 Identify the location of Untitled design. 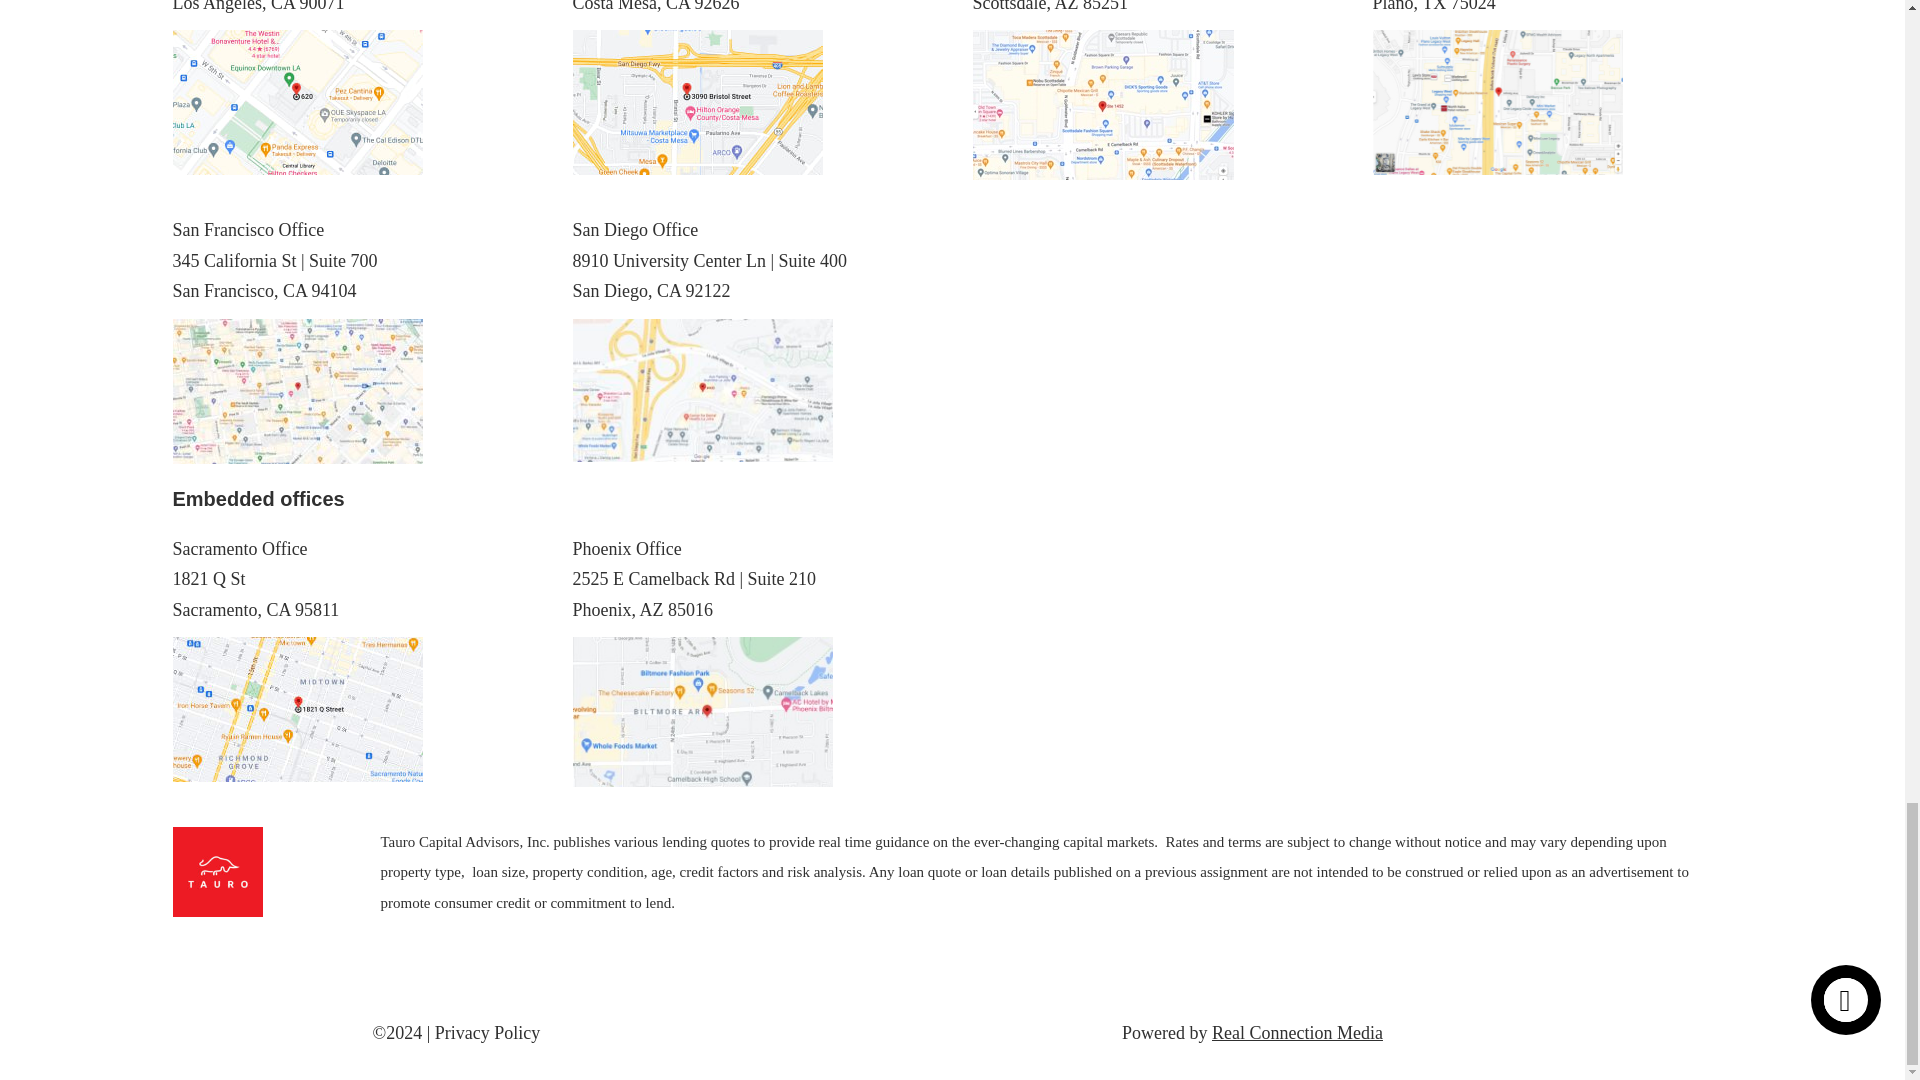
(1497, 102).